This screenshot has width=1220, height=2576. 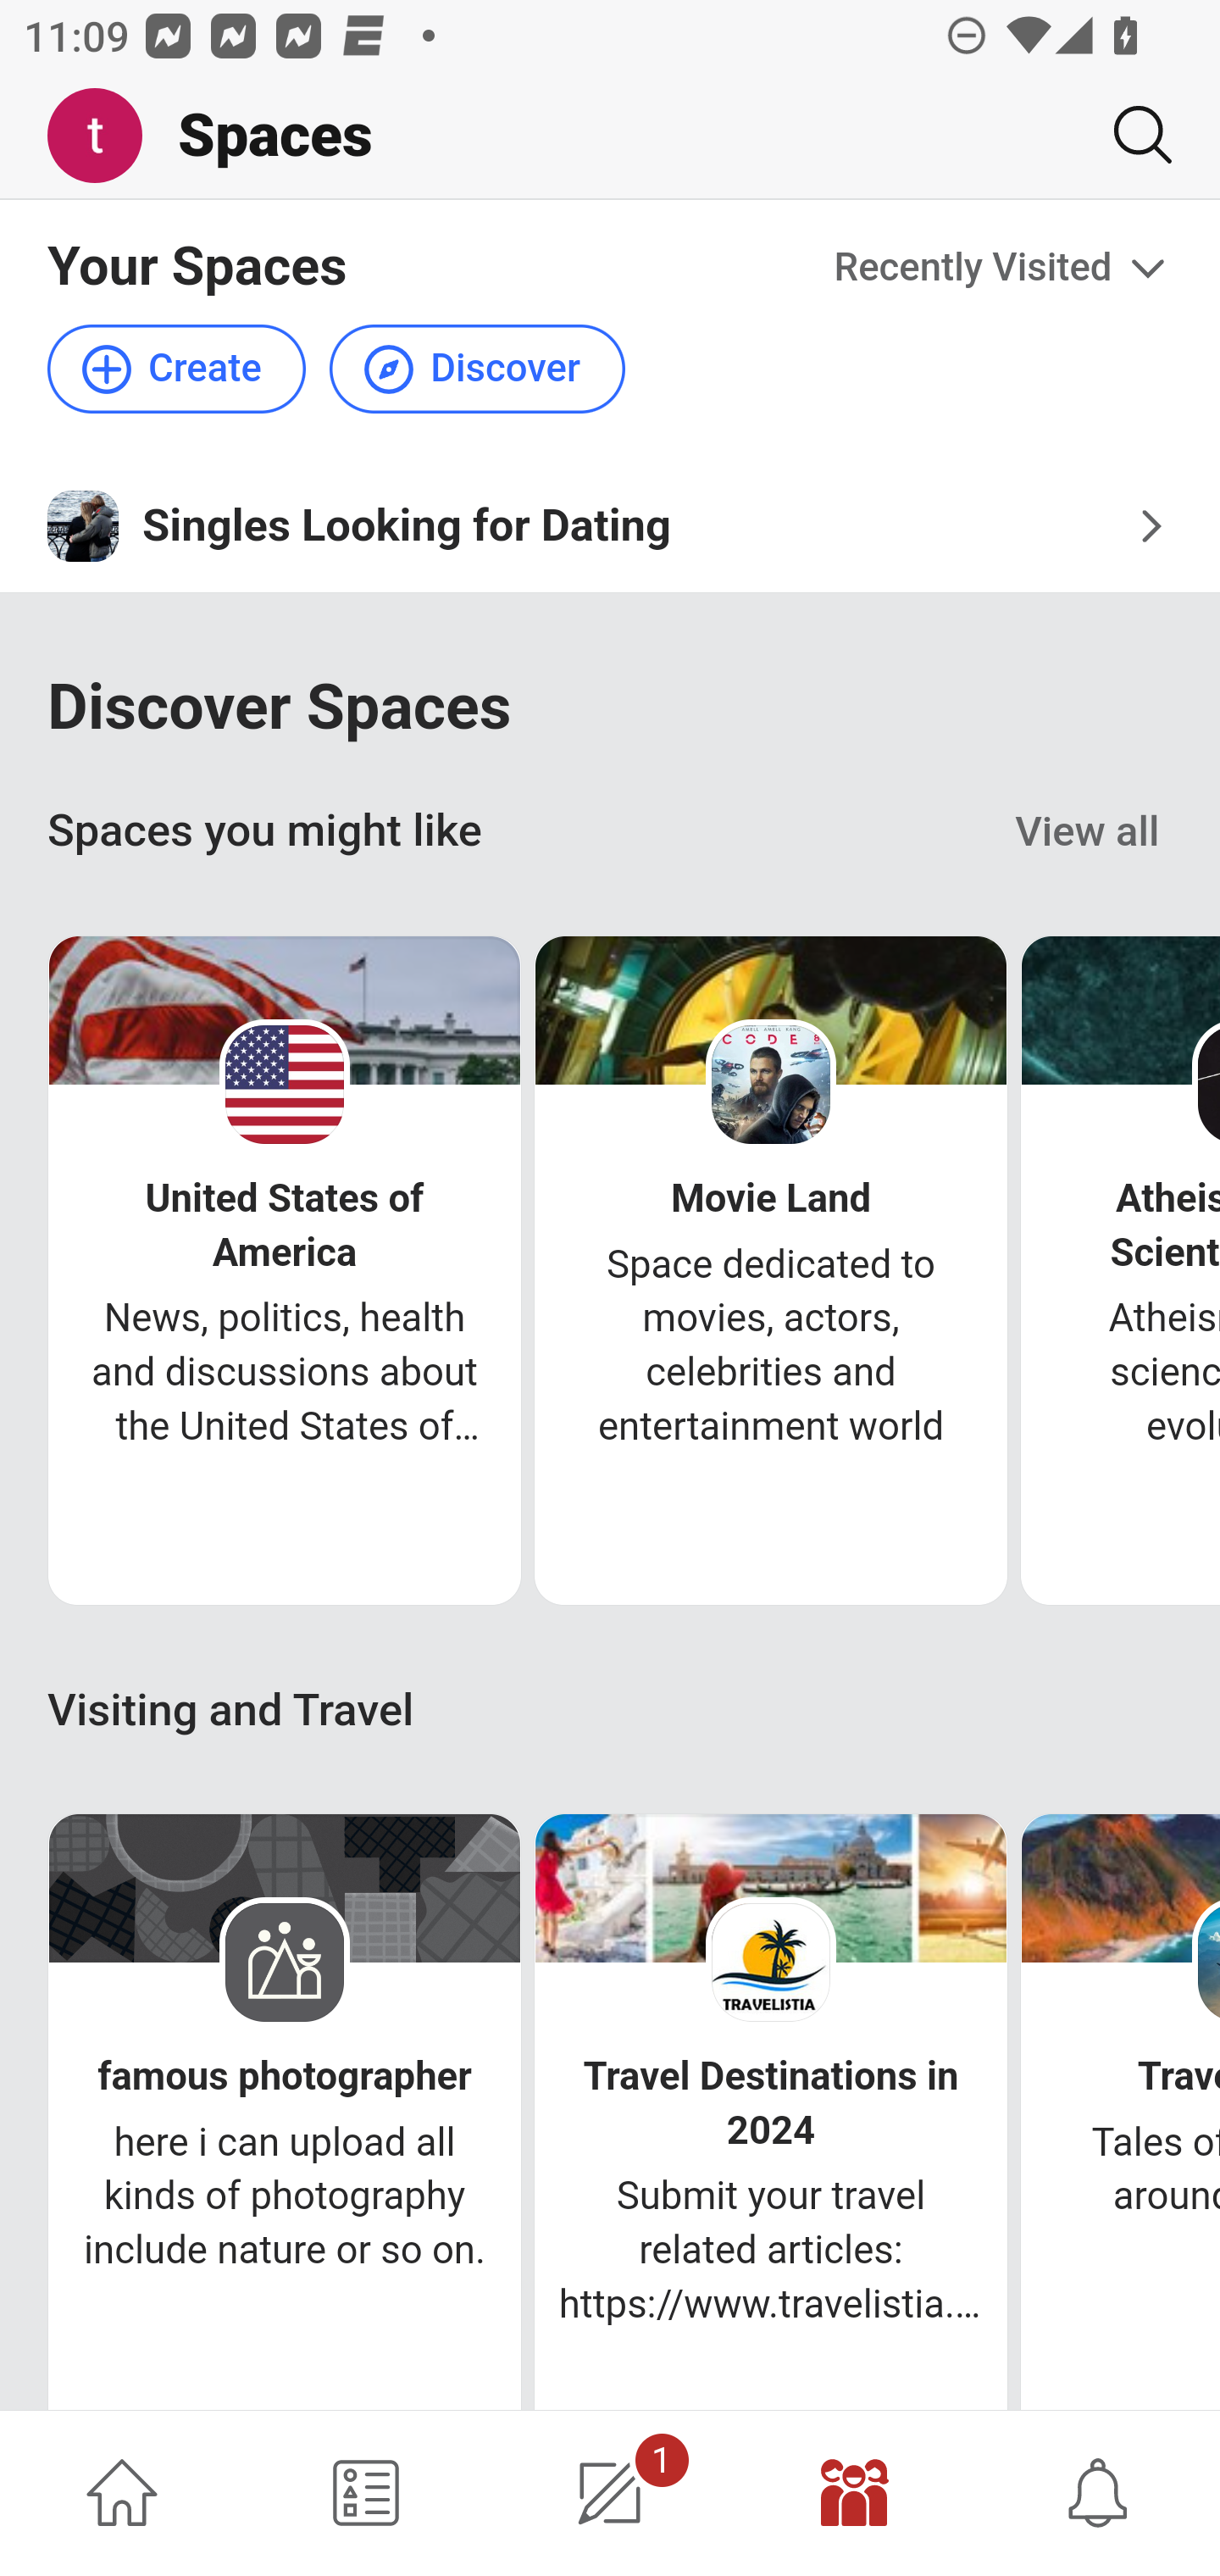 What do you see at coordinates (1130, 135) in the screenshot?
I see `Search` at bounding box center [1130, 135].